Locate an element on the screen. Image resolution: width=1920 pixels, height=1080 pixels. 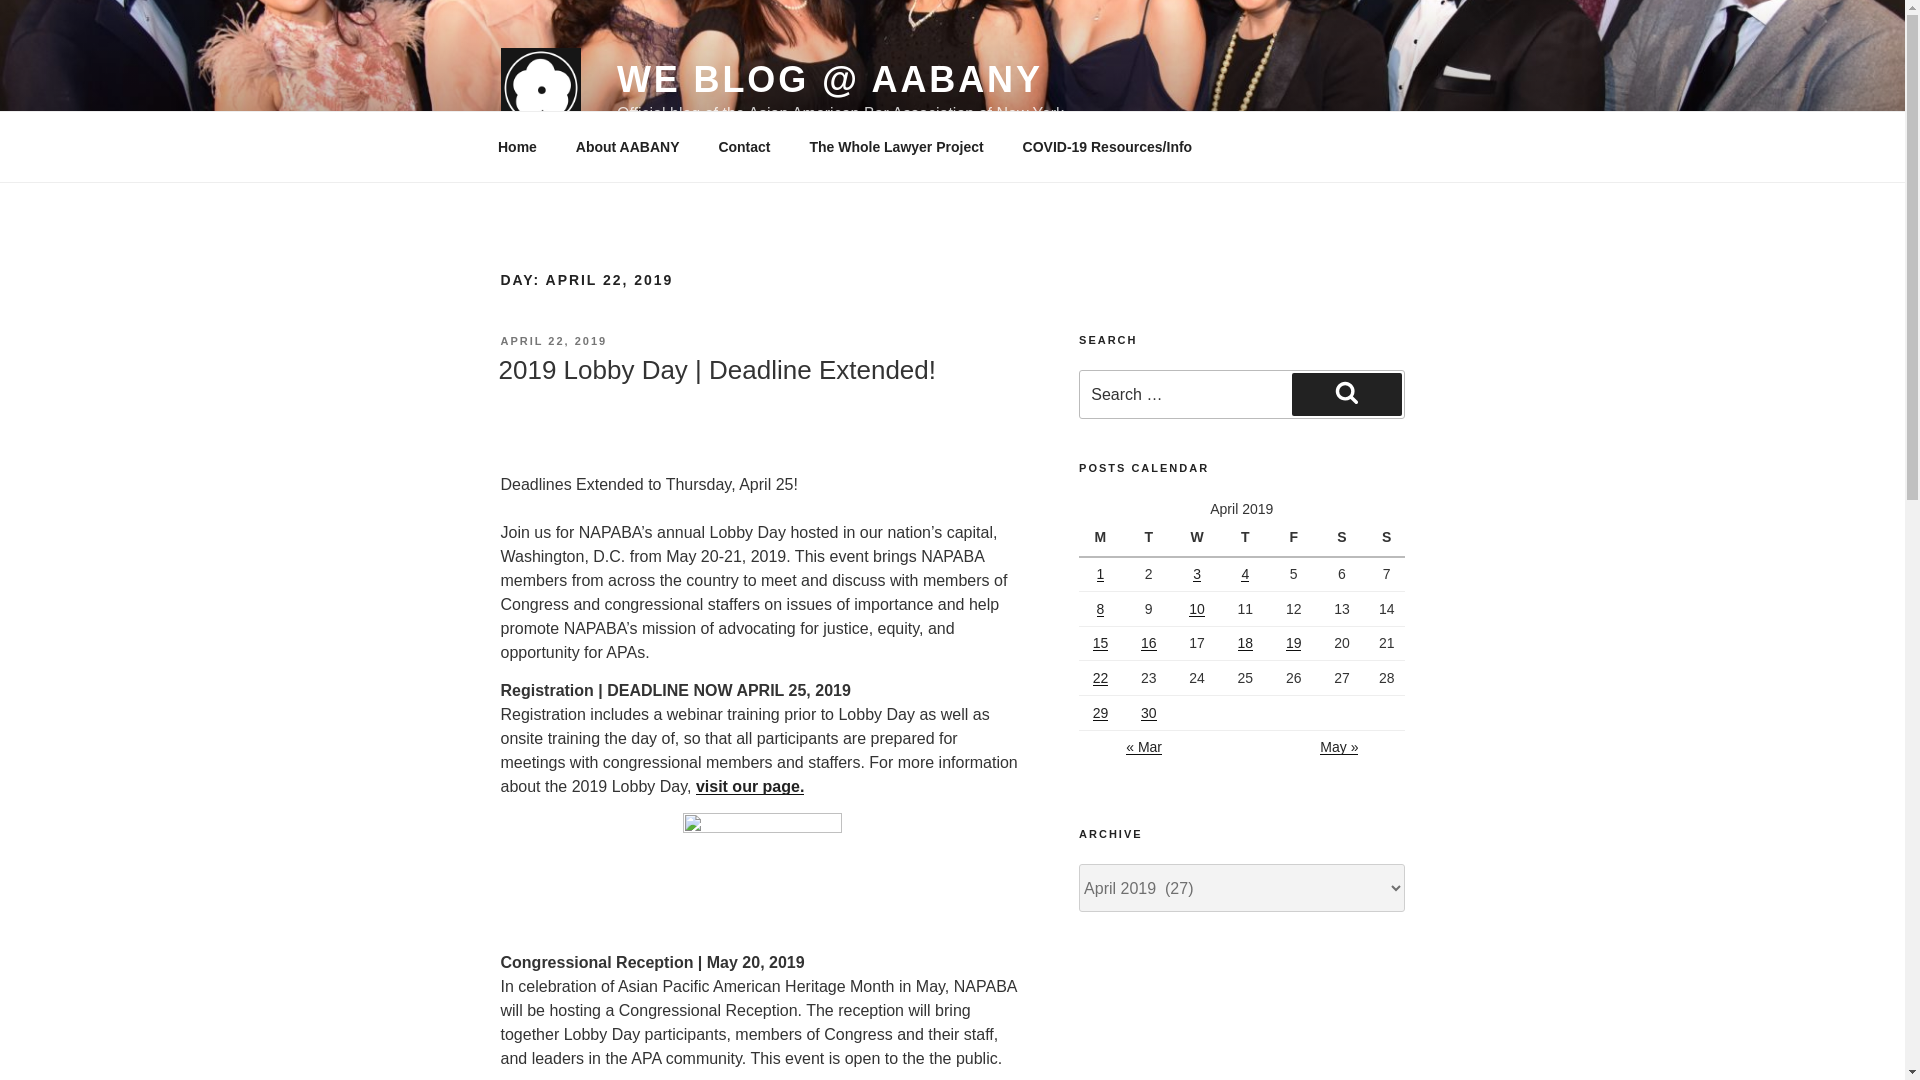
10 is located at coordinates (1196, 608).